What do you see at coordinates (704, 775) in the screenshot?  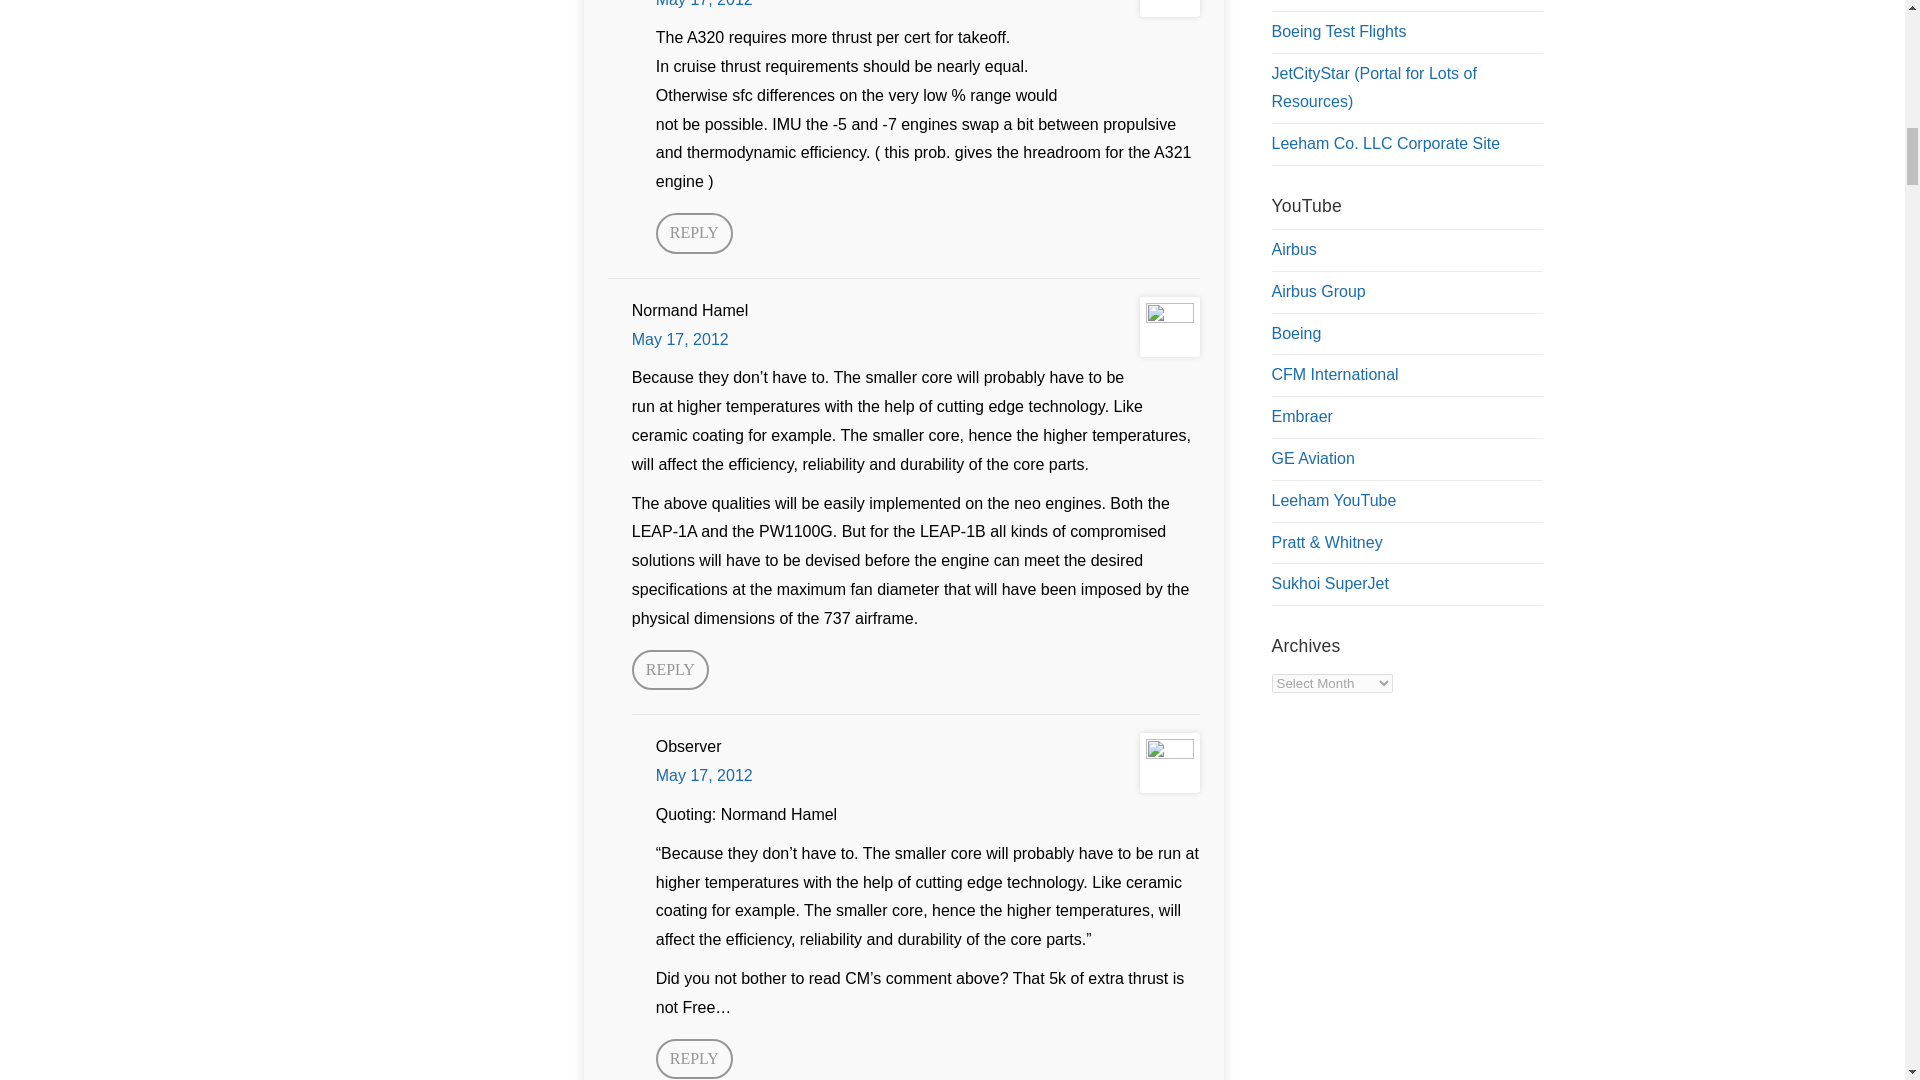 I see `May 17, 2012` at bounding box center [704, 775].